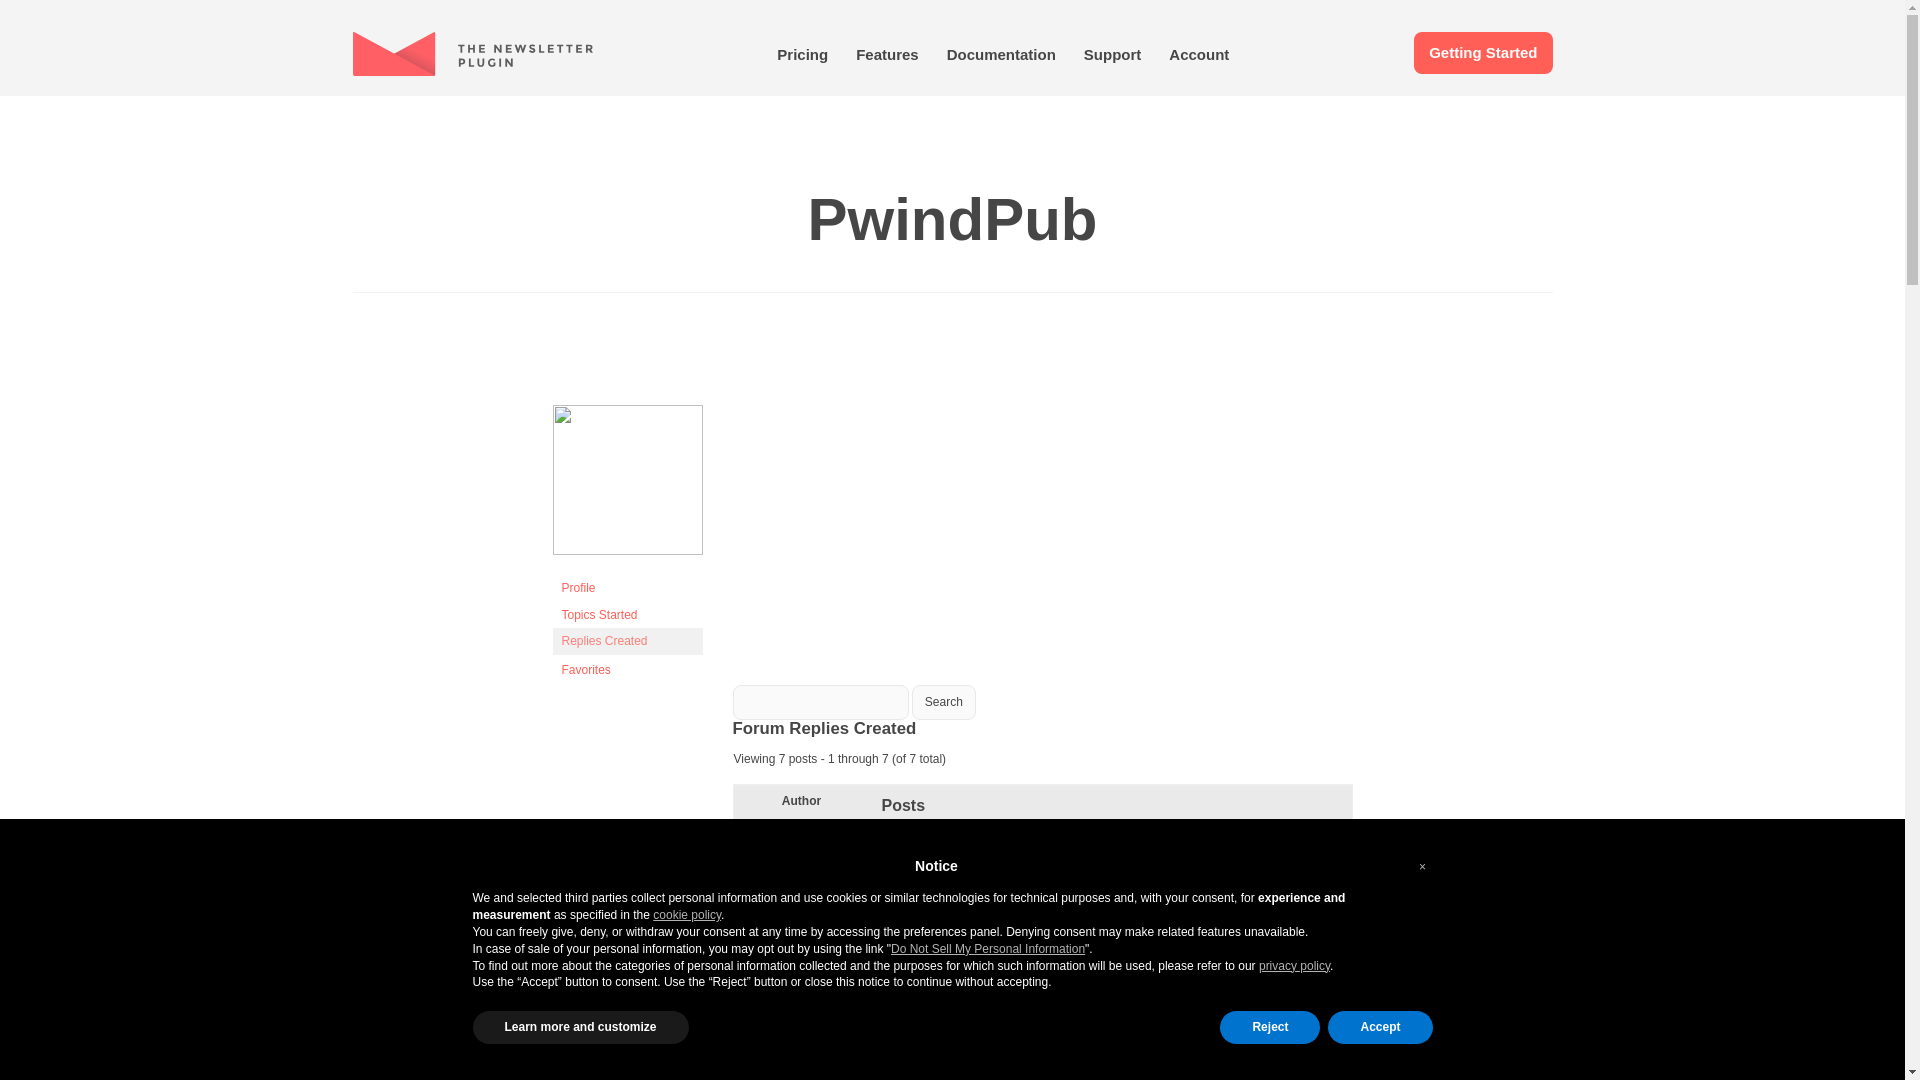 The width and height of the screenshot is (1920, 1080). What do you see at coordinates (802, 54) in the screenshot?
I see `Pricing` at bounding box center [802, 54].